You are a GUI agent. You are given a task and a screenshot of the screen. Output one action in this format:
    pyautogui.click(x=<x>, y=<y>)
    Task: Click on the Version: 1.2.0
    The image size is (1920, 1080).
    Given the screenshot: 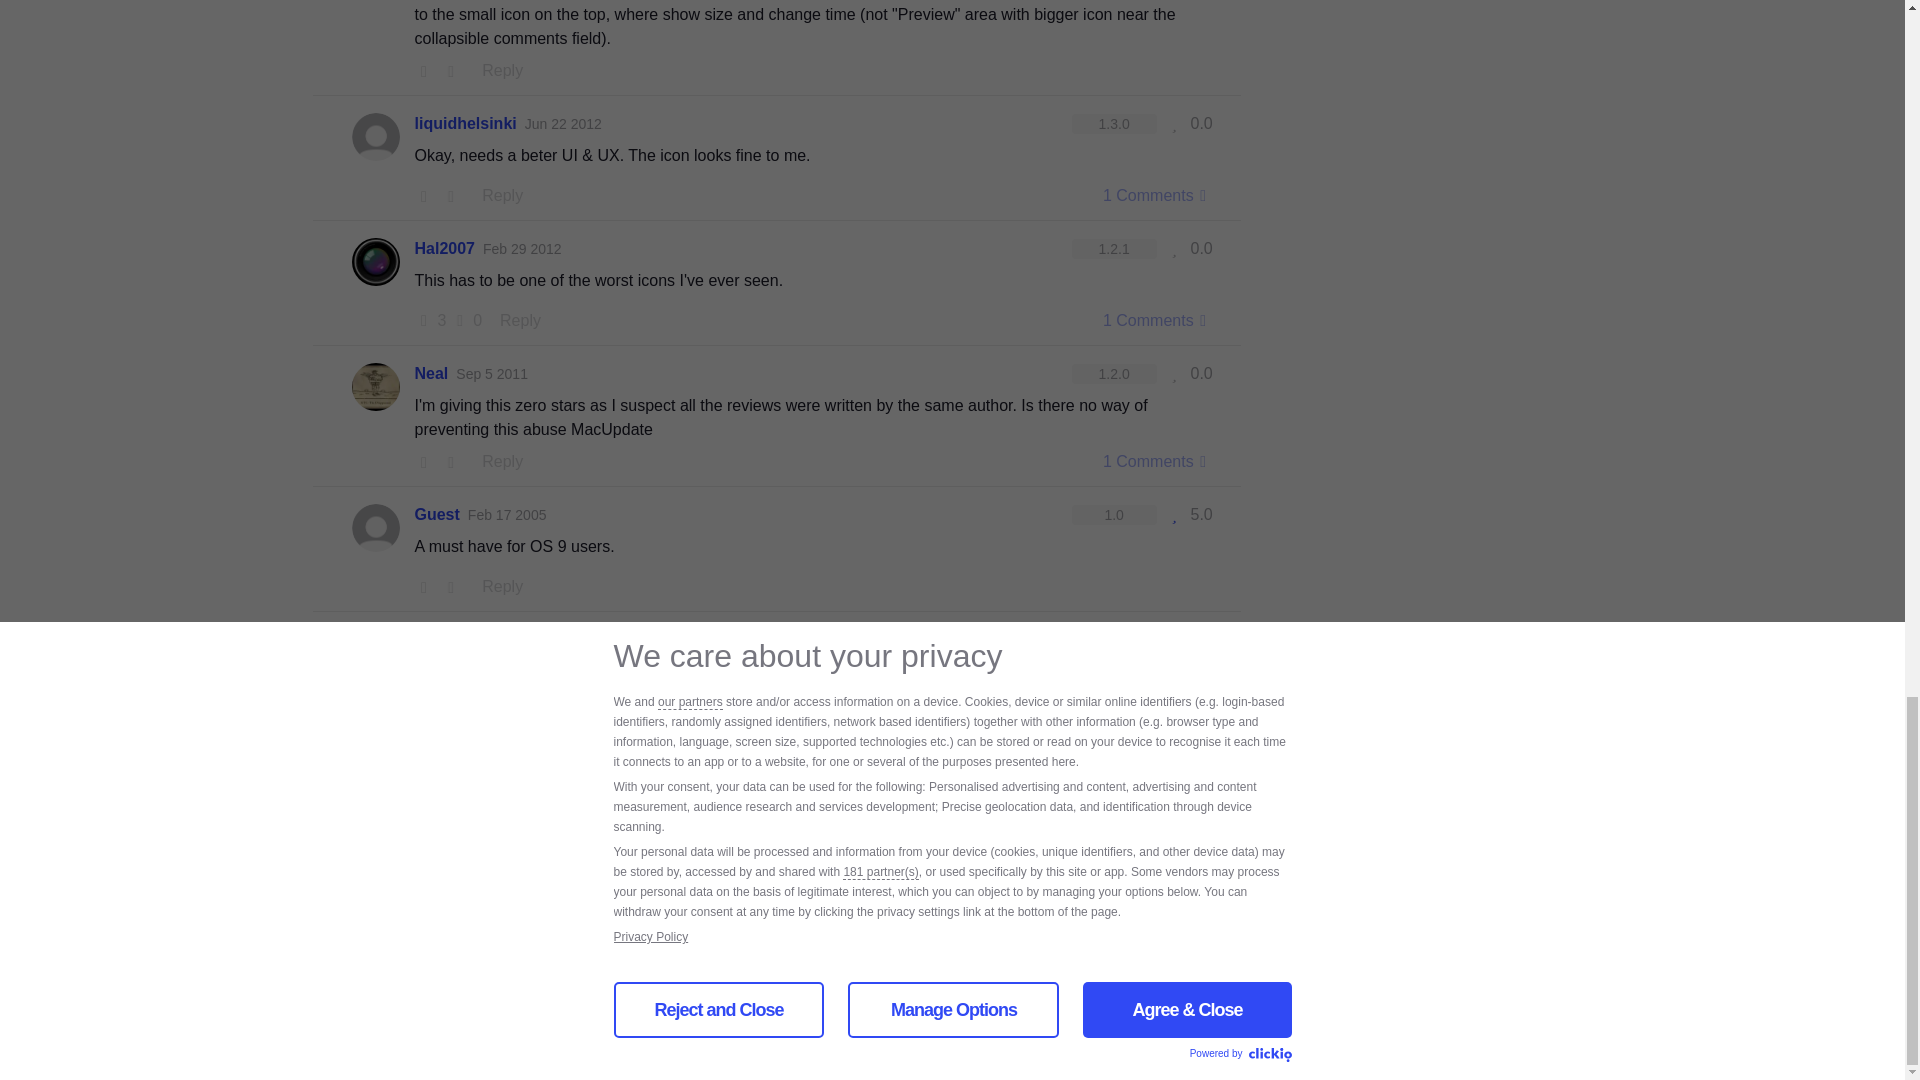 What is the action you would take?
    pyautogui.click(x=1114, y=374)
    